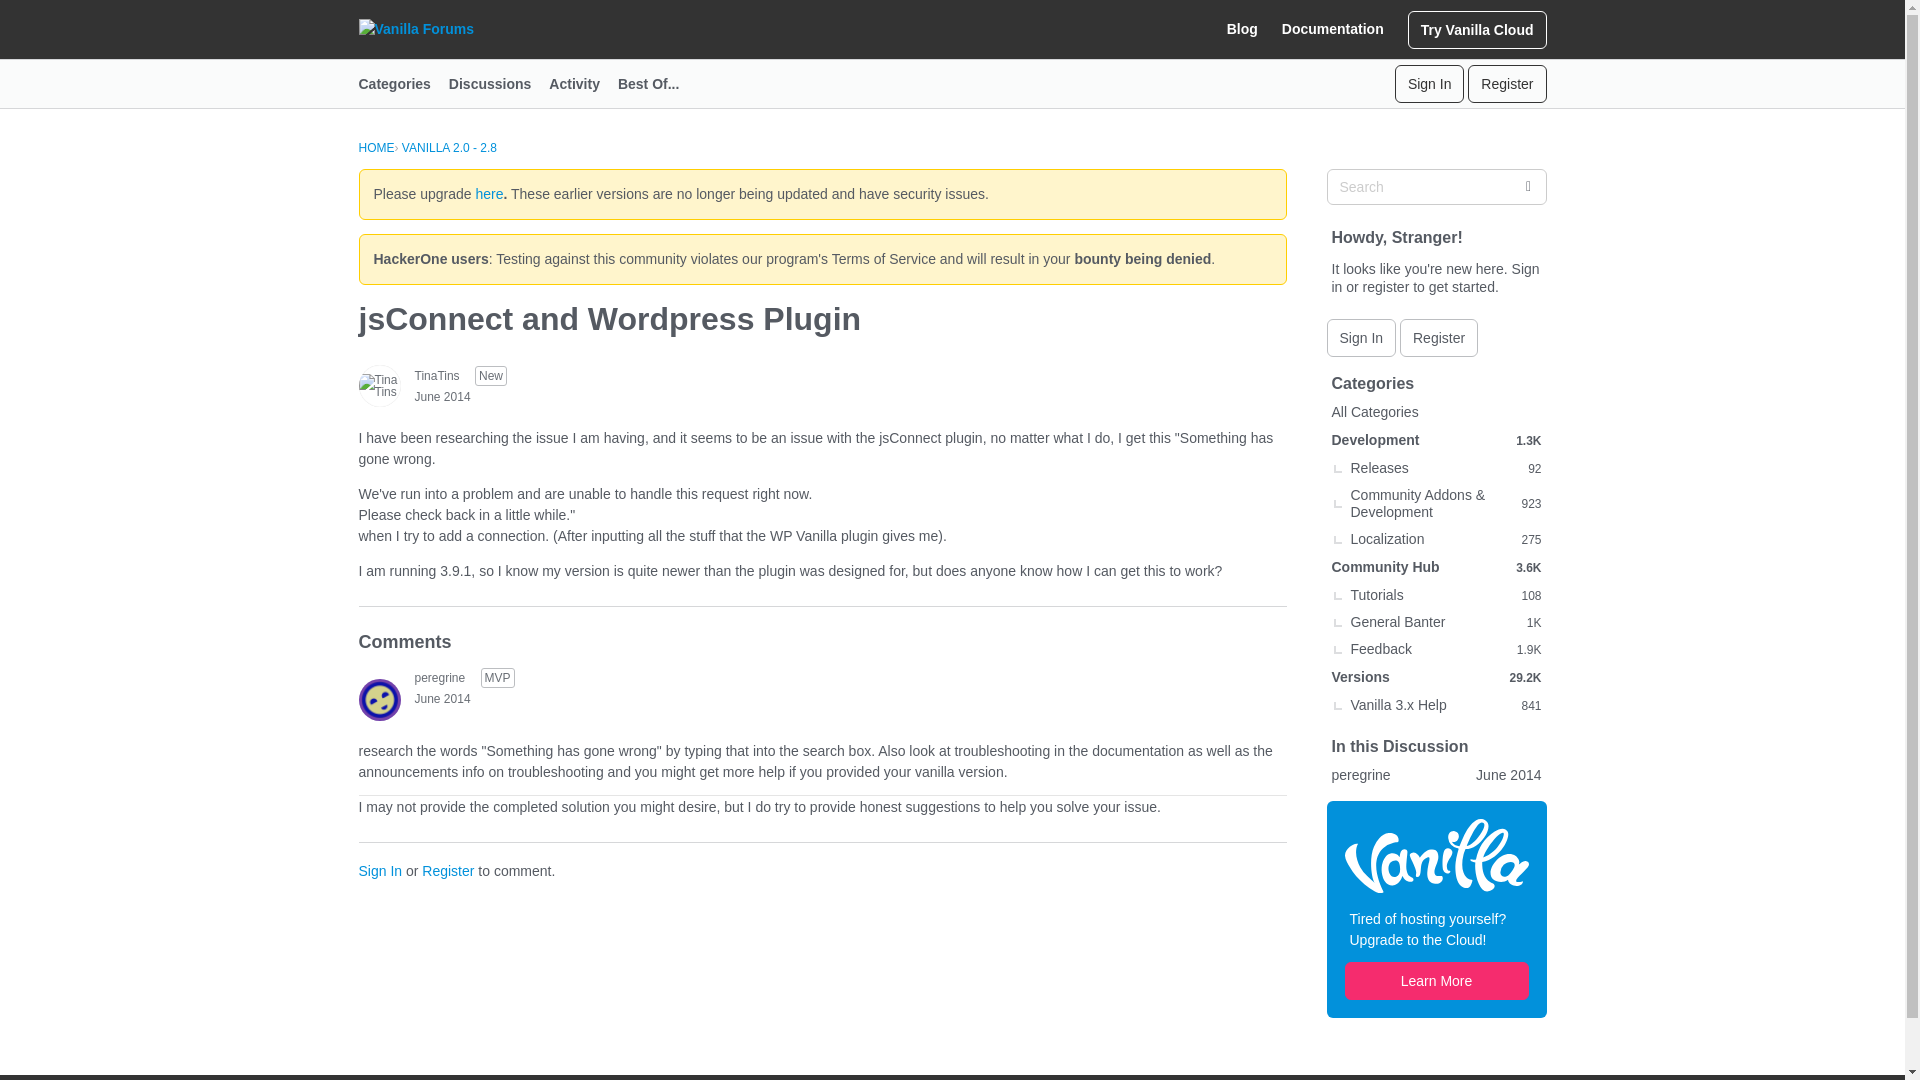 The height and width of the screenshot is (1080, 1920). I want to click on 29,182 discussions, so click(1525, 676).